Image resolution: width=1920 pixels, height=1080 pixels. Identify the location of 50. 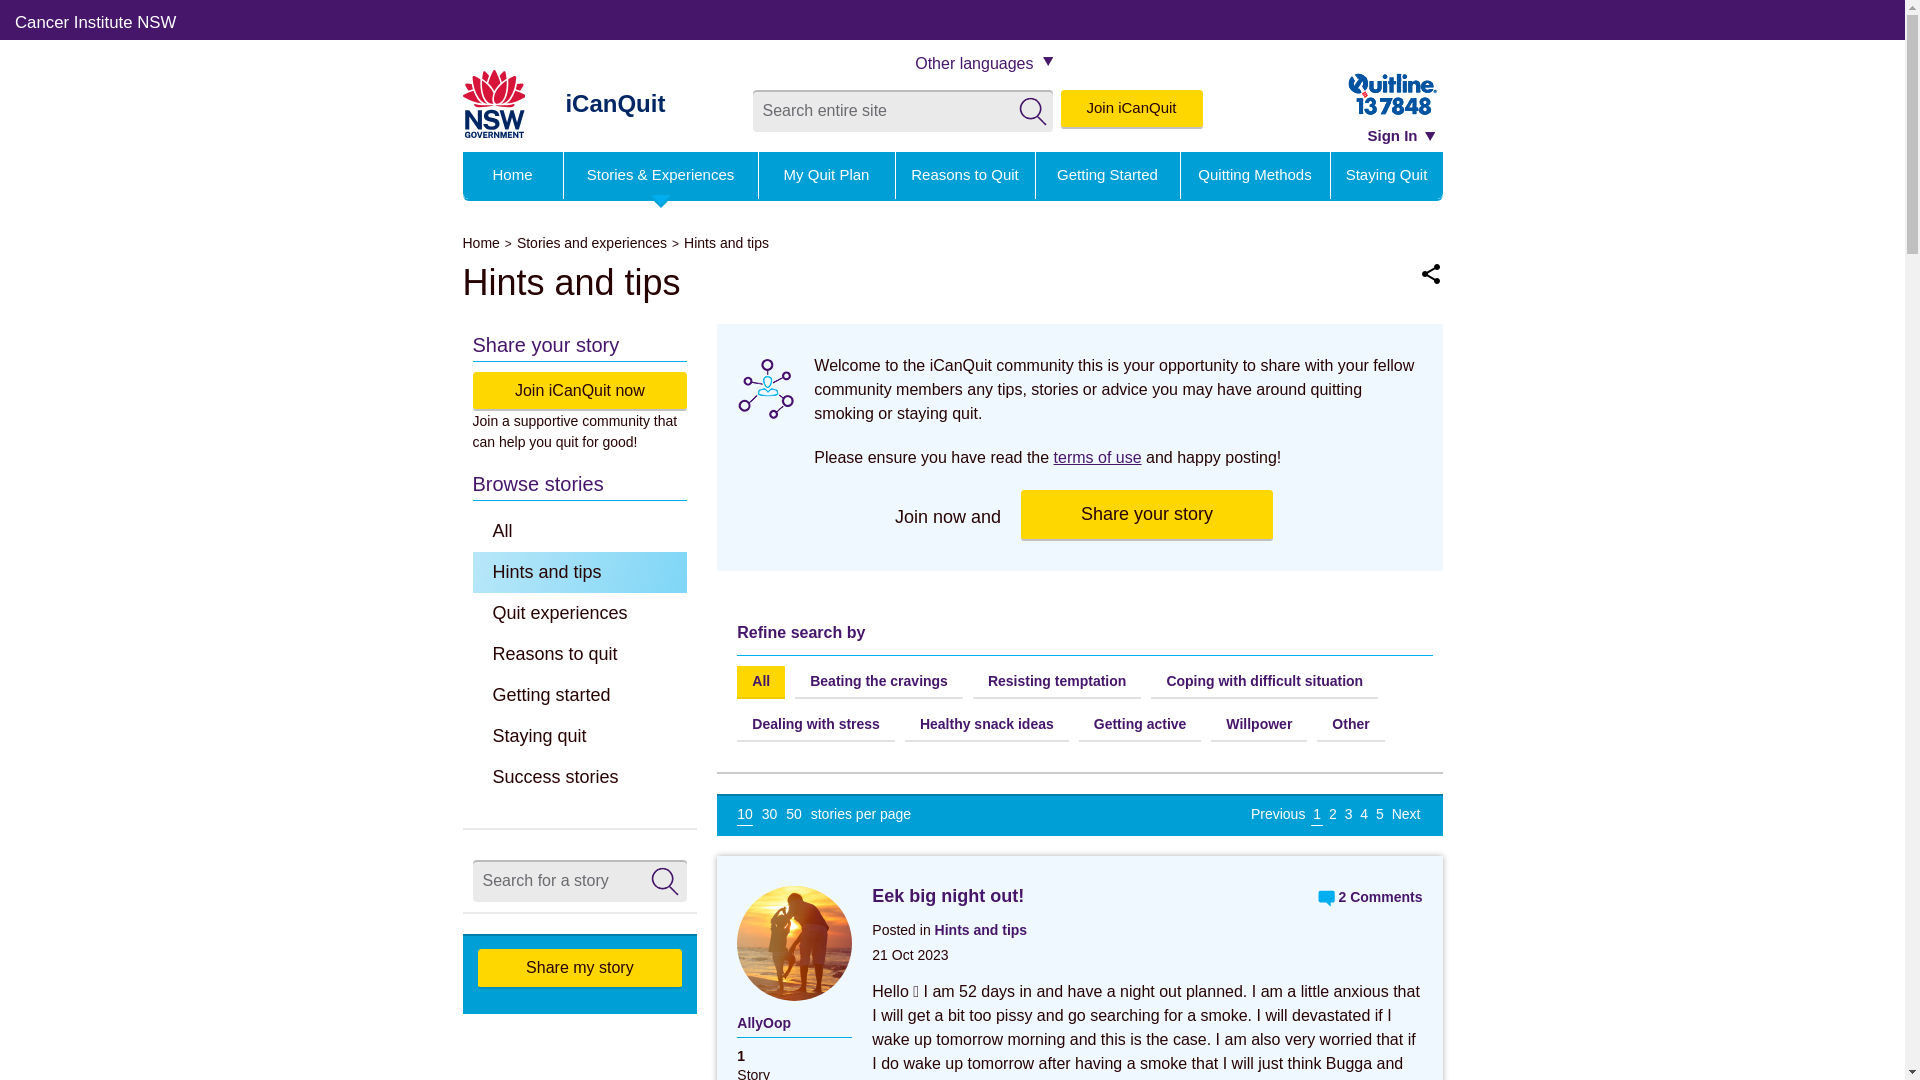
(794, 814).